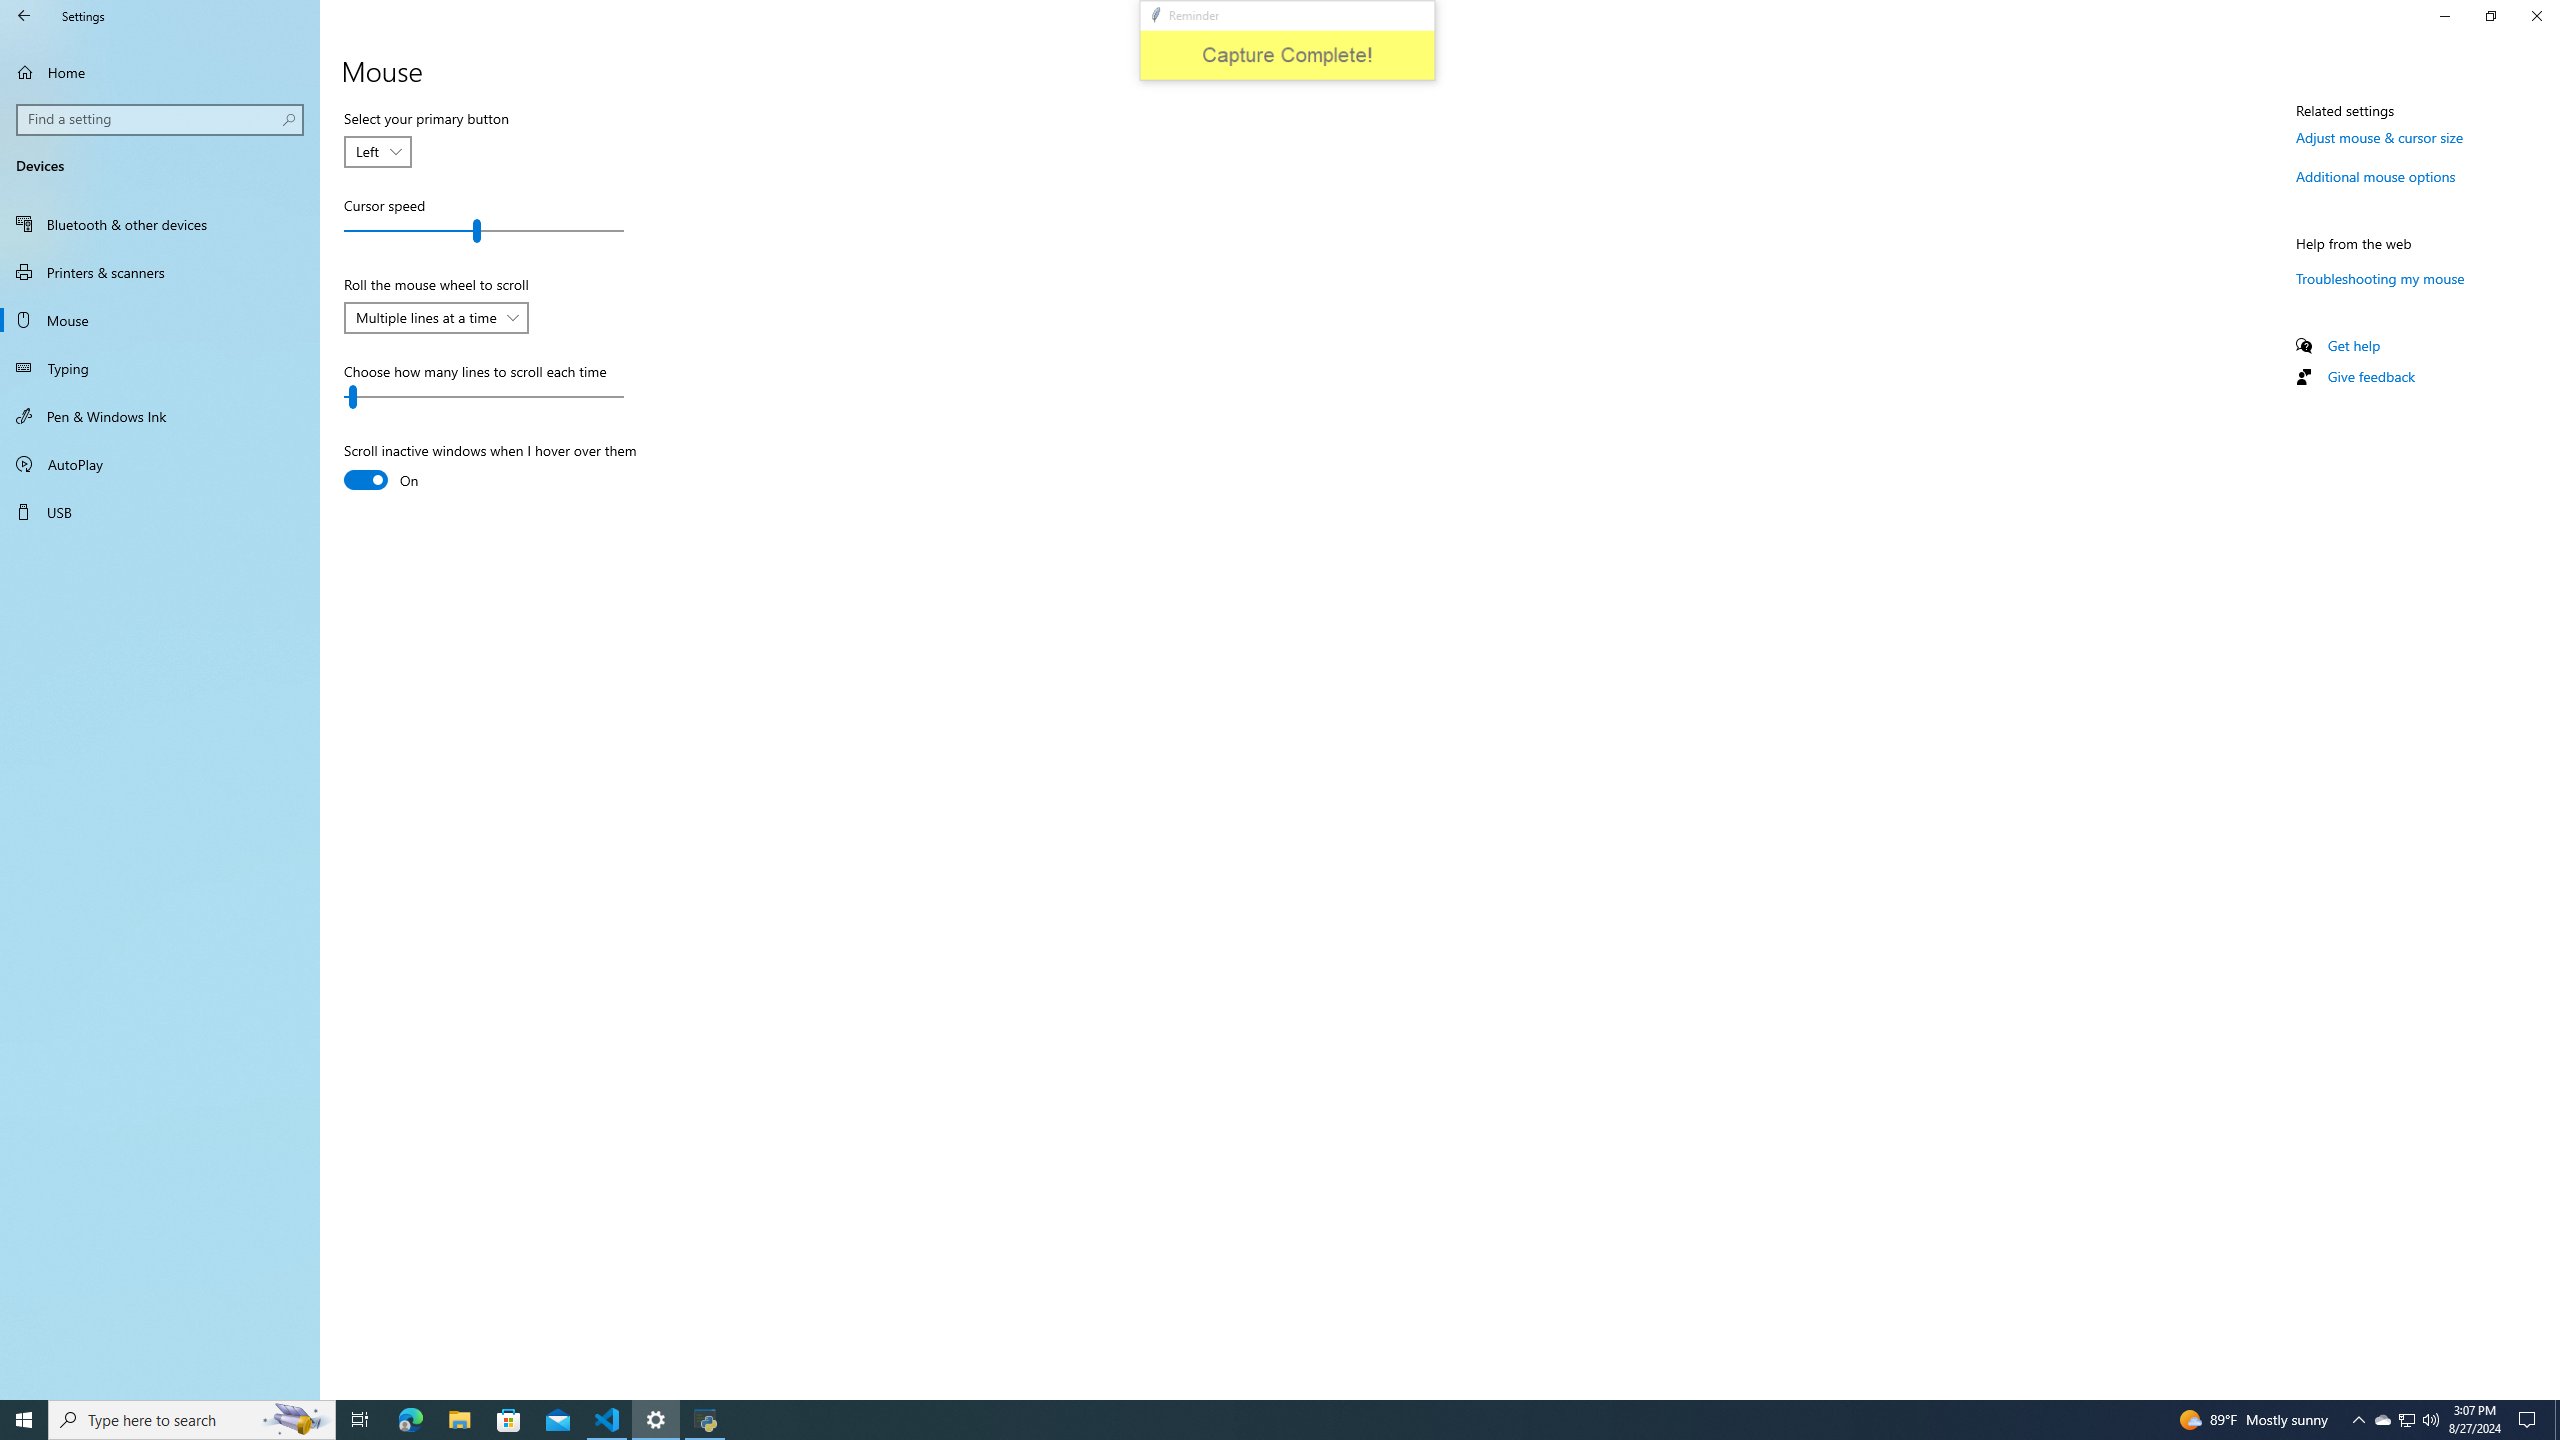 This screenshot has height=1440, width=2560. What do you see at coordinates (2380, 278) in the screenshot?
I see `Troubleshooting my mouse` at bounding box center [2380, 278].